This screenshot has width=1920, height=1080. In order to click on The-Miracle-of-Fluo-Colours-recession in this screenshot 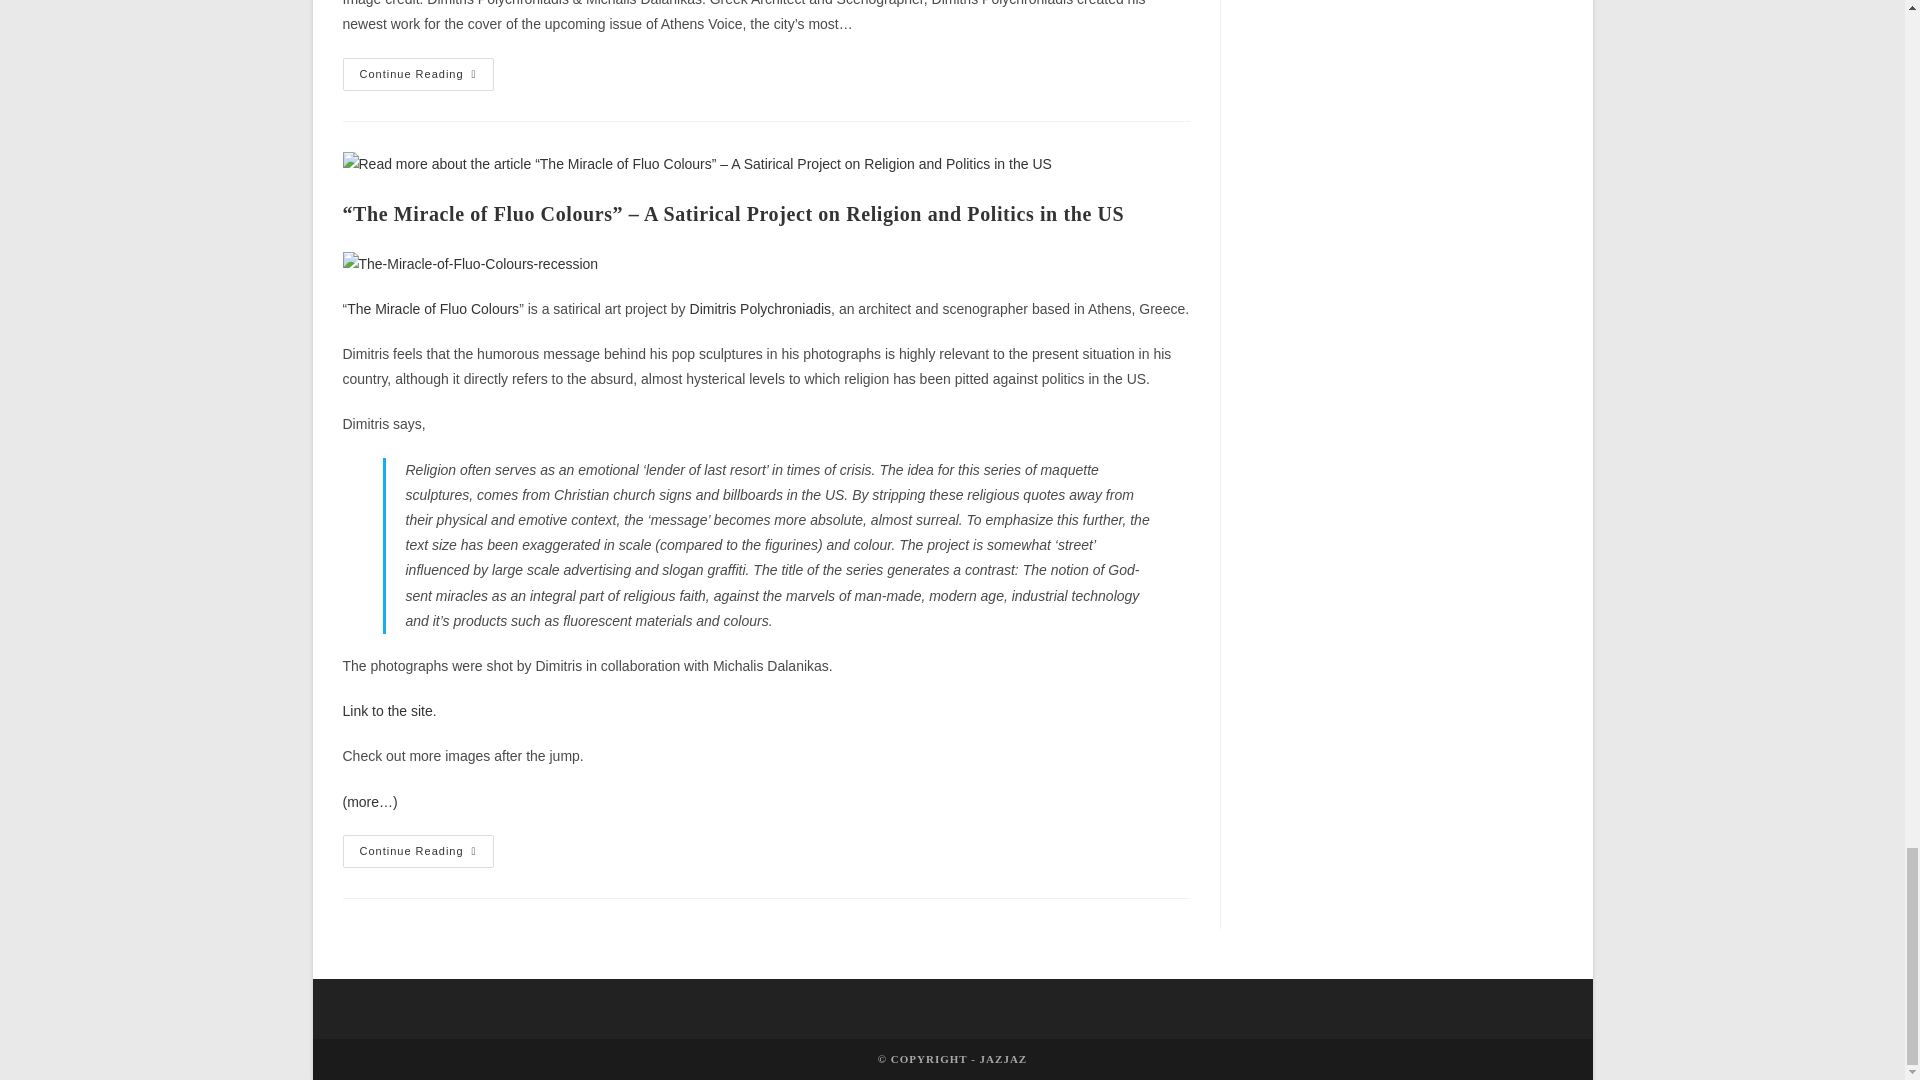, I will do `click(469, 264)`.